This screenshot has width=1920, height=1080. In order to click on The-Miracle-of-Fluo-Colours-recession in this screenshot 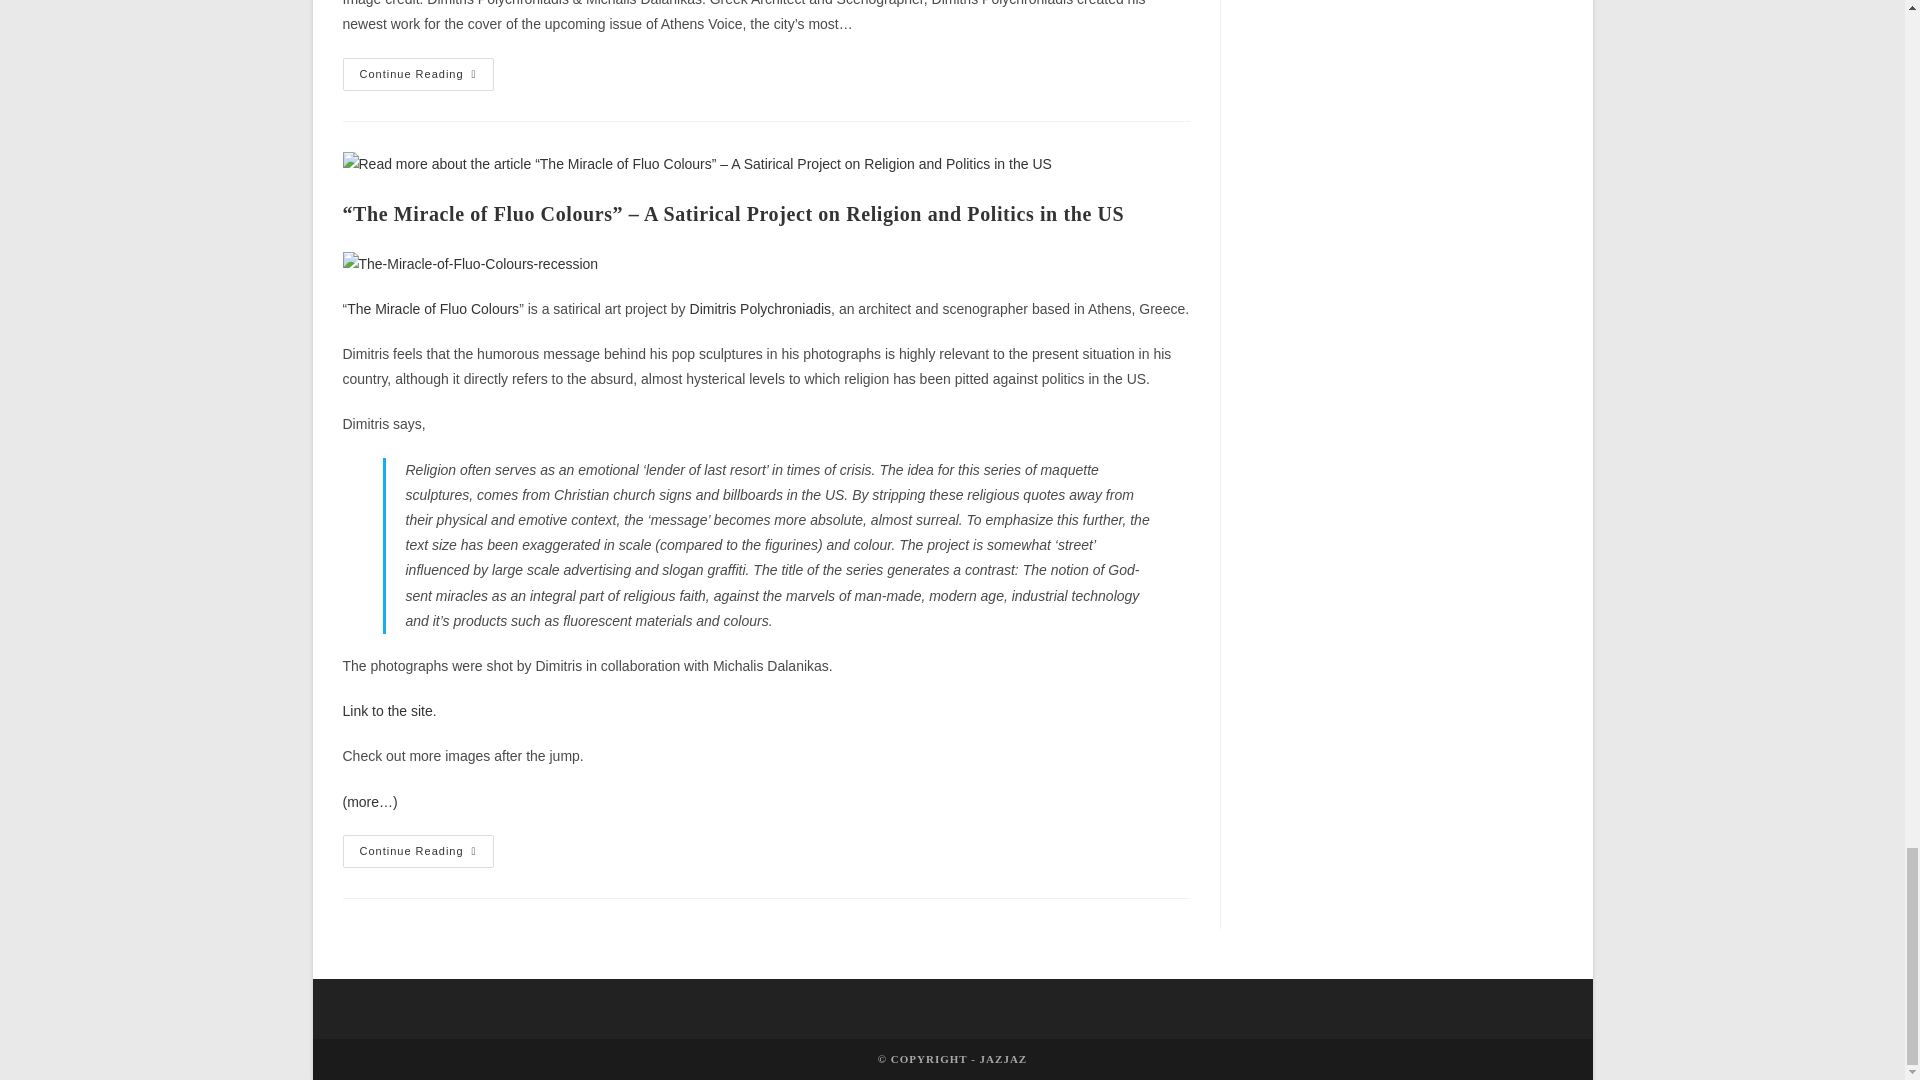, I will do `click(469, 264)`.